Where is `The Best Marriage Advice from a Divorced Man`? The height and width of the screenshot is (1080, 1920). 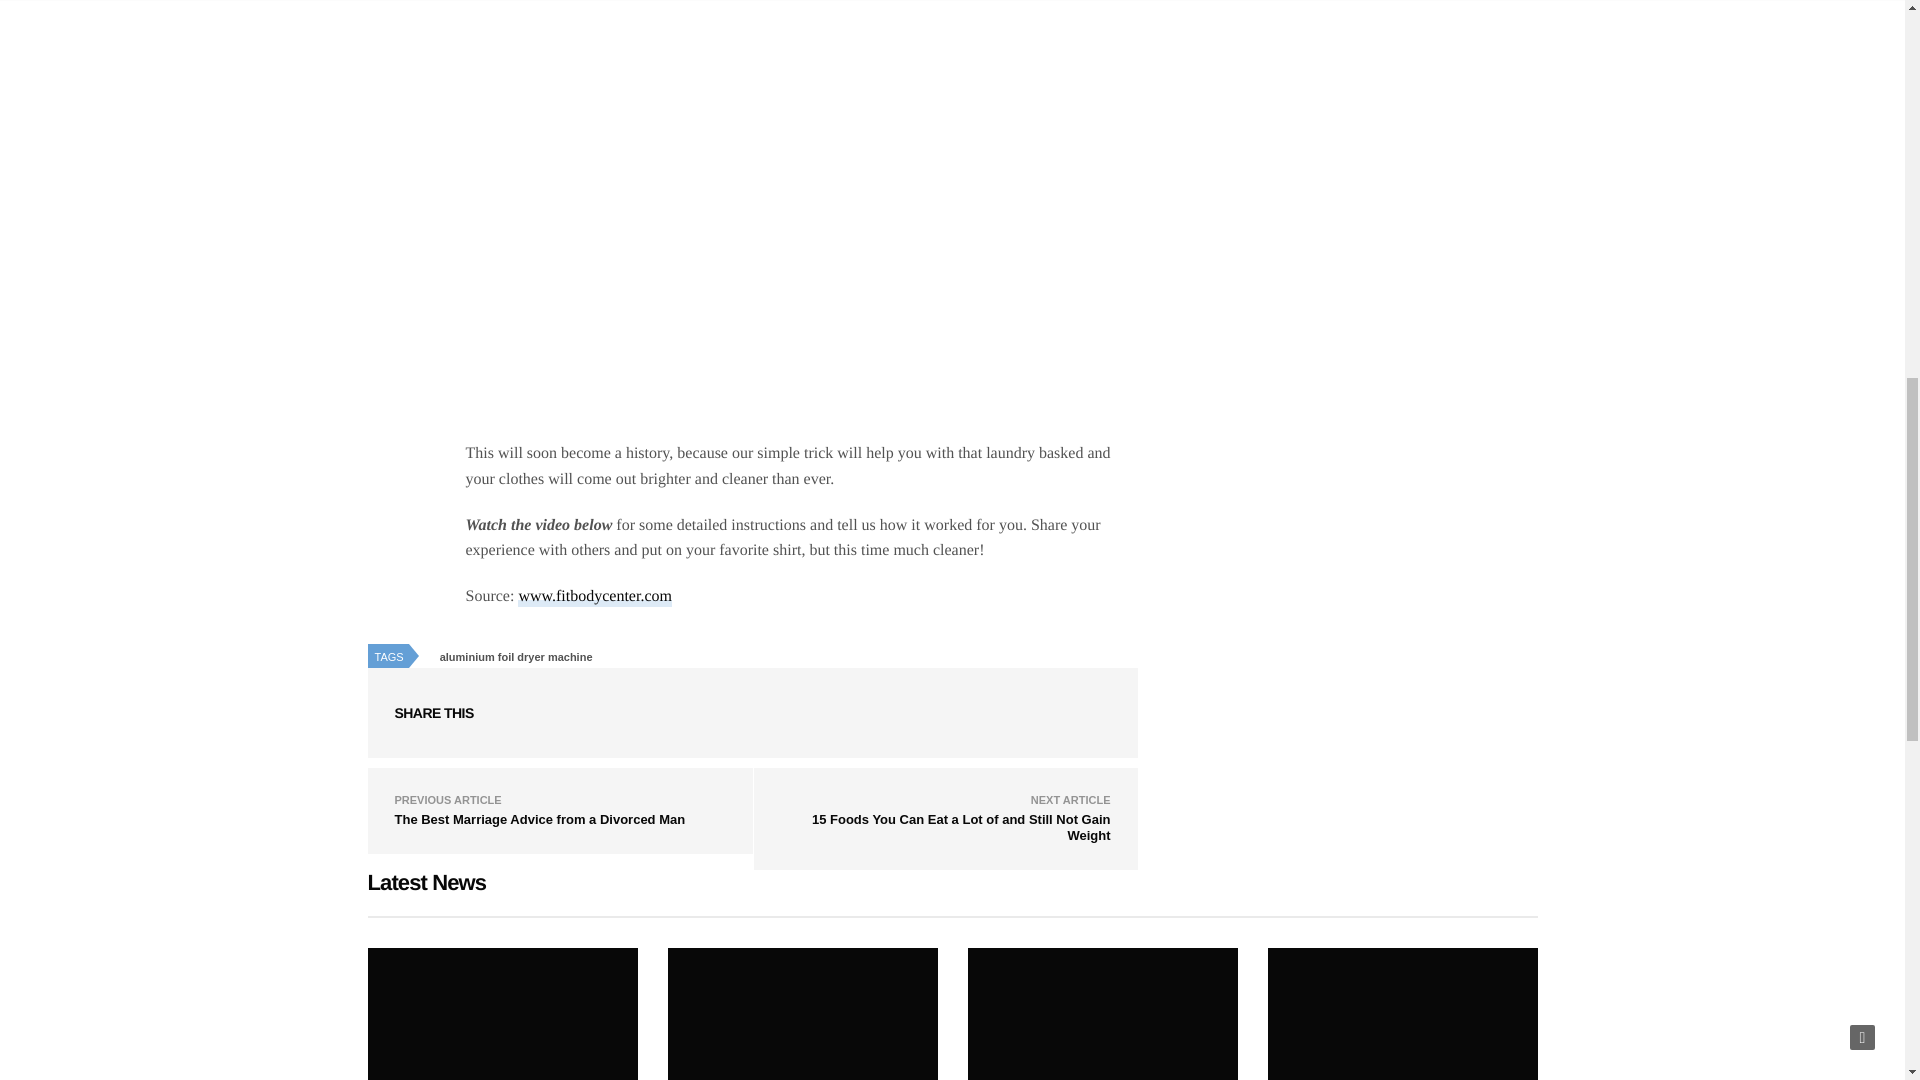 The Best Marriage Advice from a Divorced Man is located at coordinates (1102, 1014).